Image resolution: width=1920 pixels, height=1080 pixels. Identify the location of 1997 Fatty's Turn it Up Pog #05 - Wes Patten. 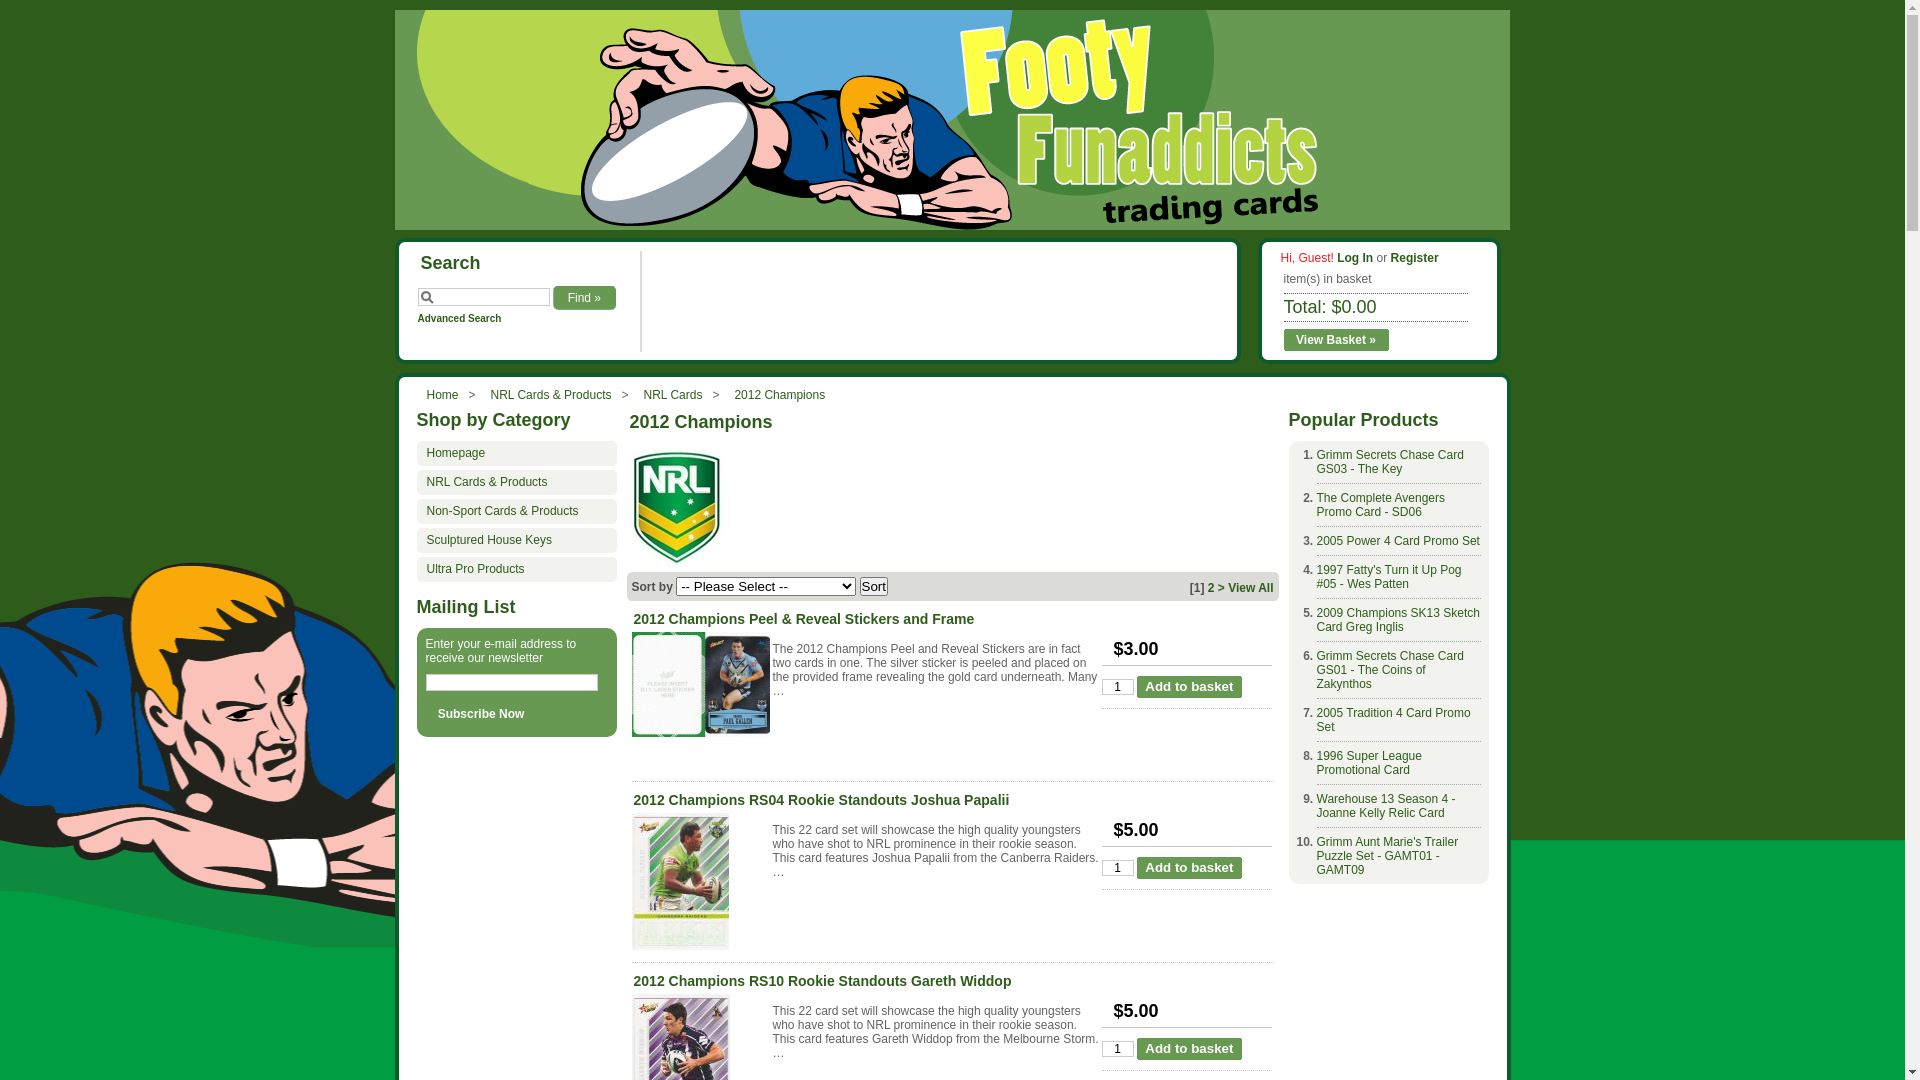
(1388, 577).